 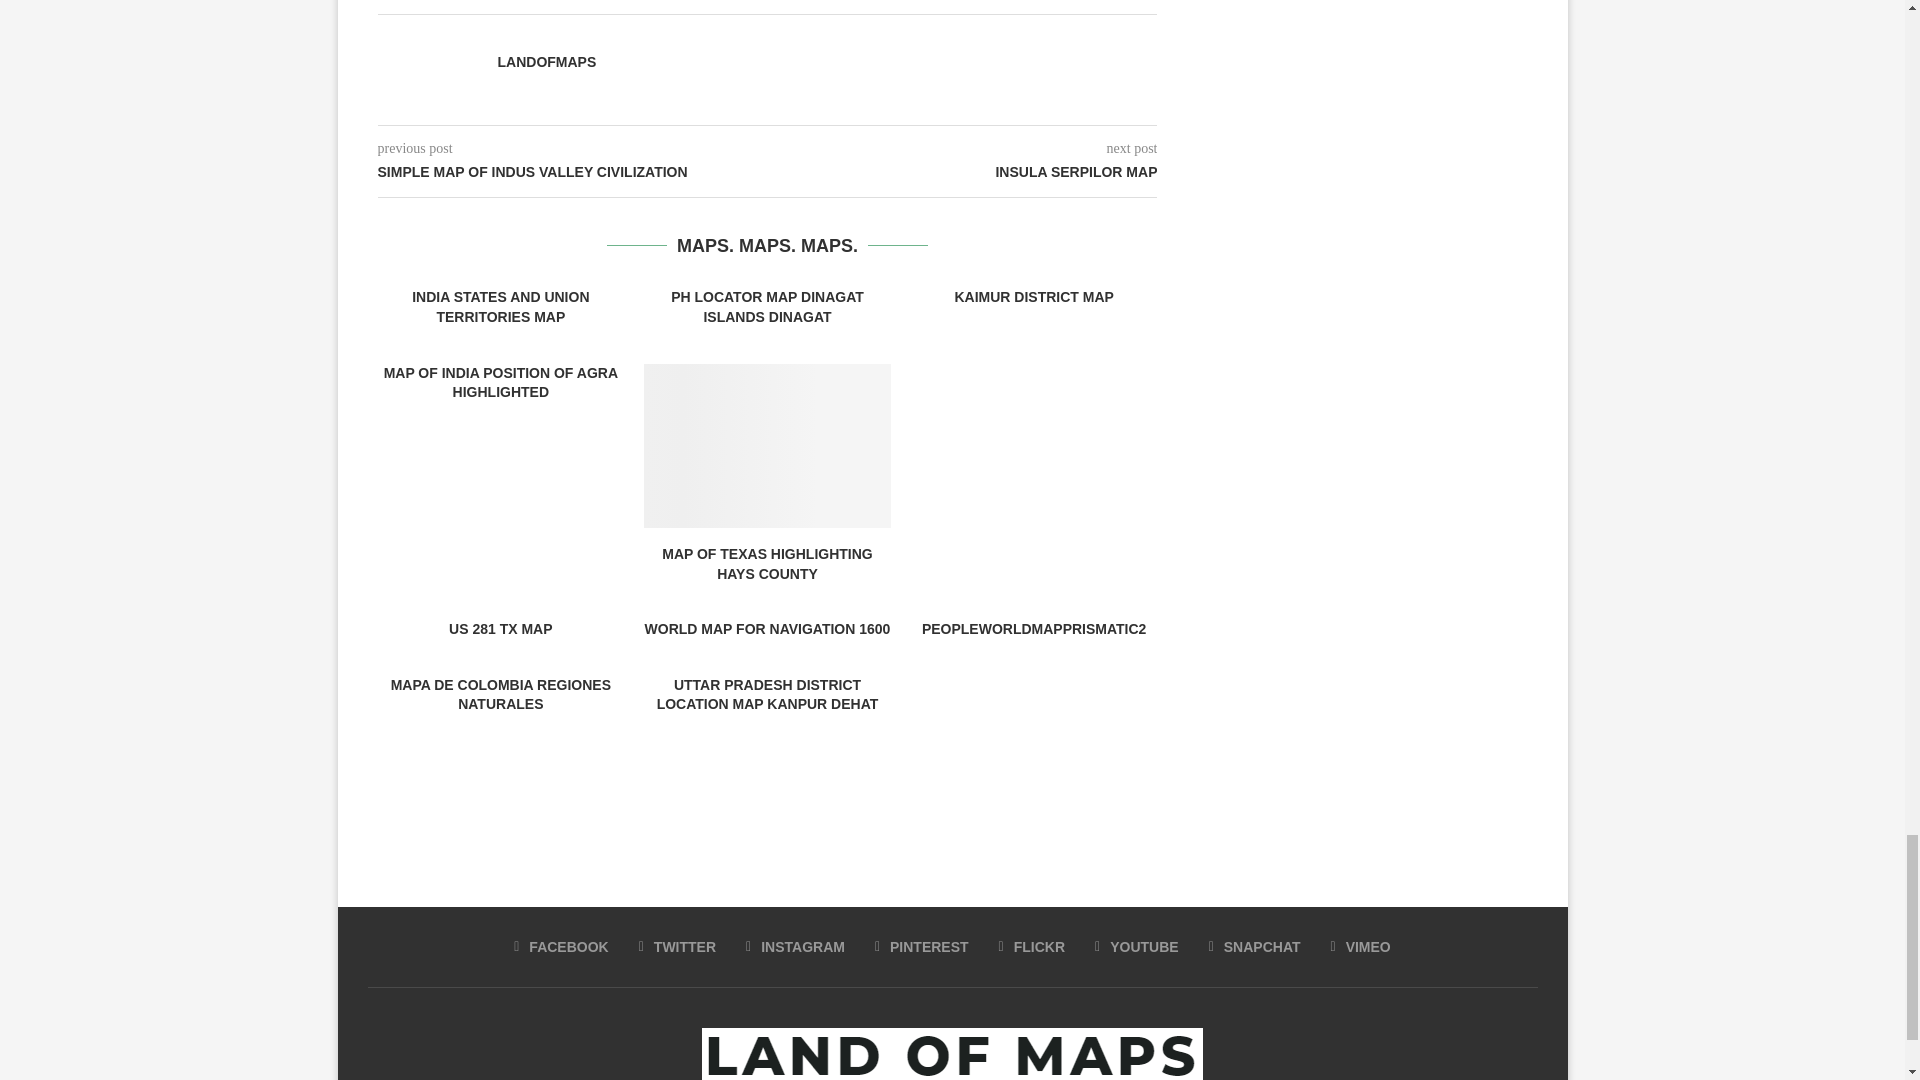 What do you see at coordinates (766, 446) in the screenshot?
I see `Map Of Texas Highlighting Hays County` at bounding box center [766, 446].